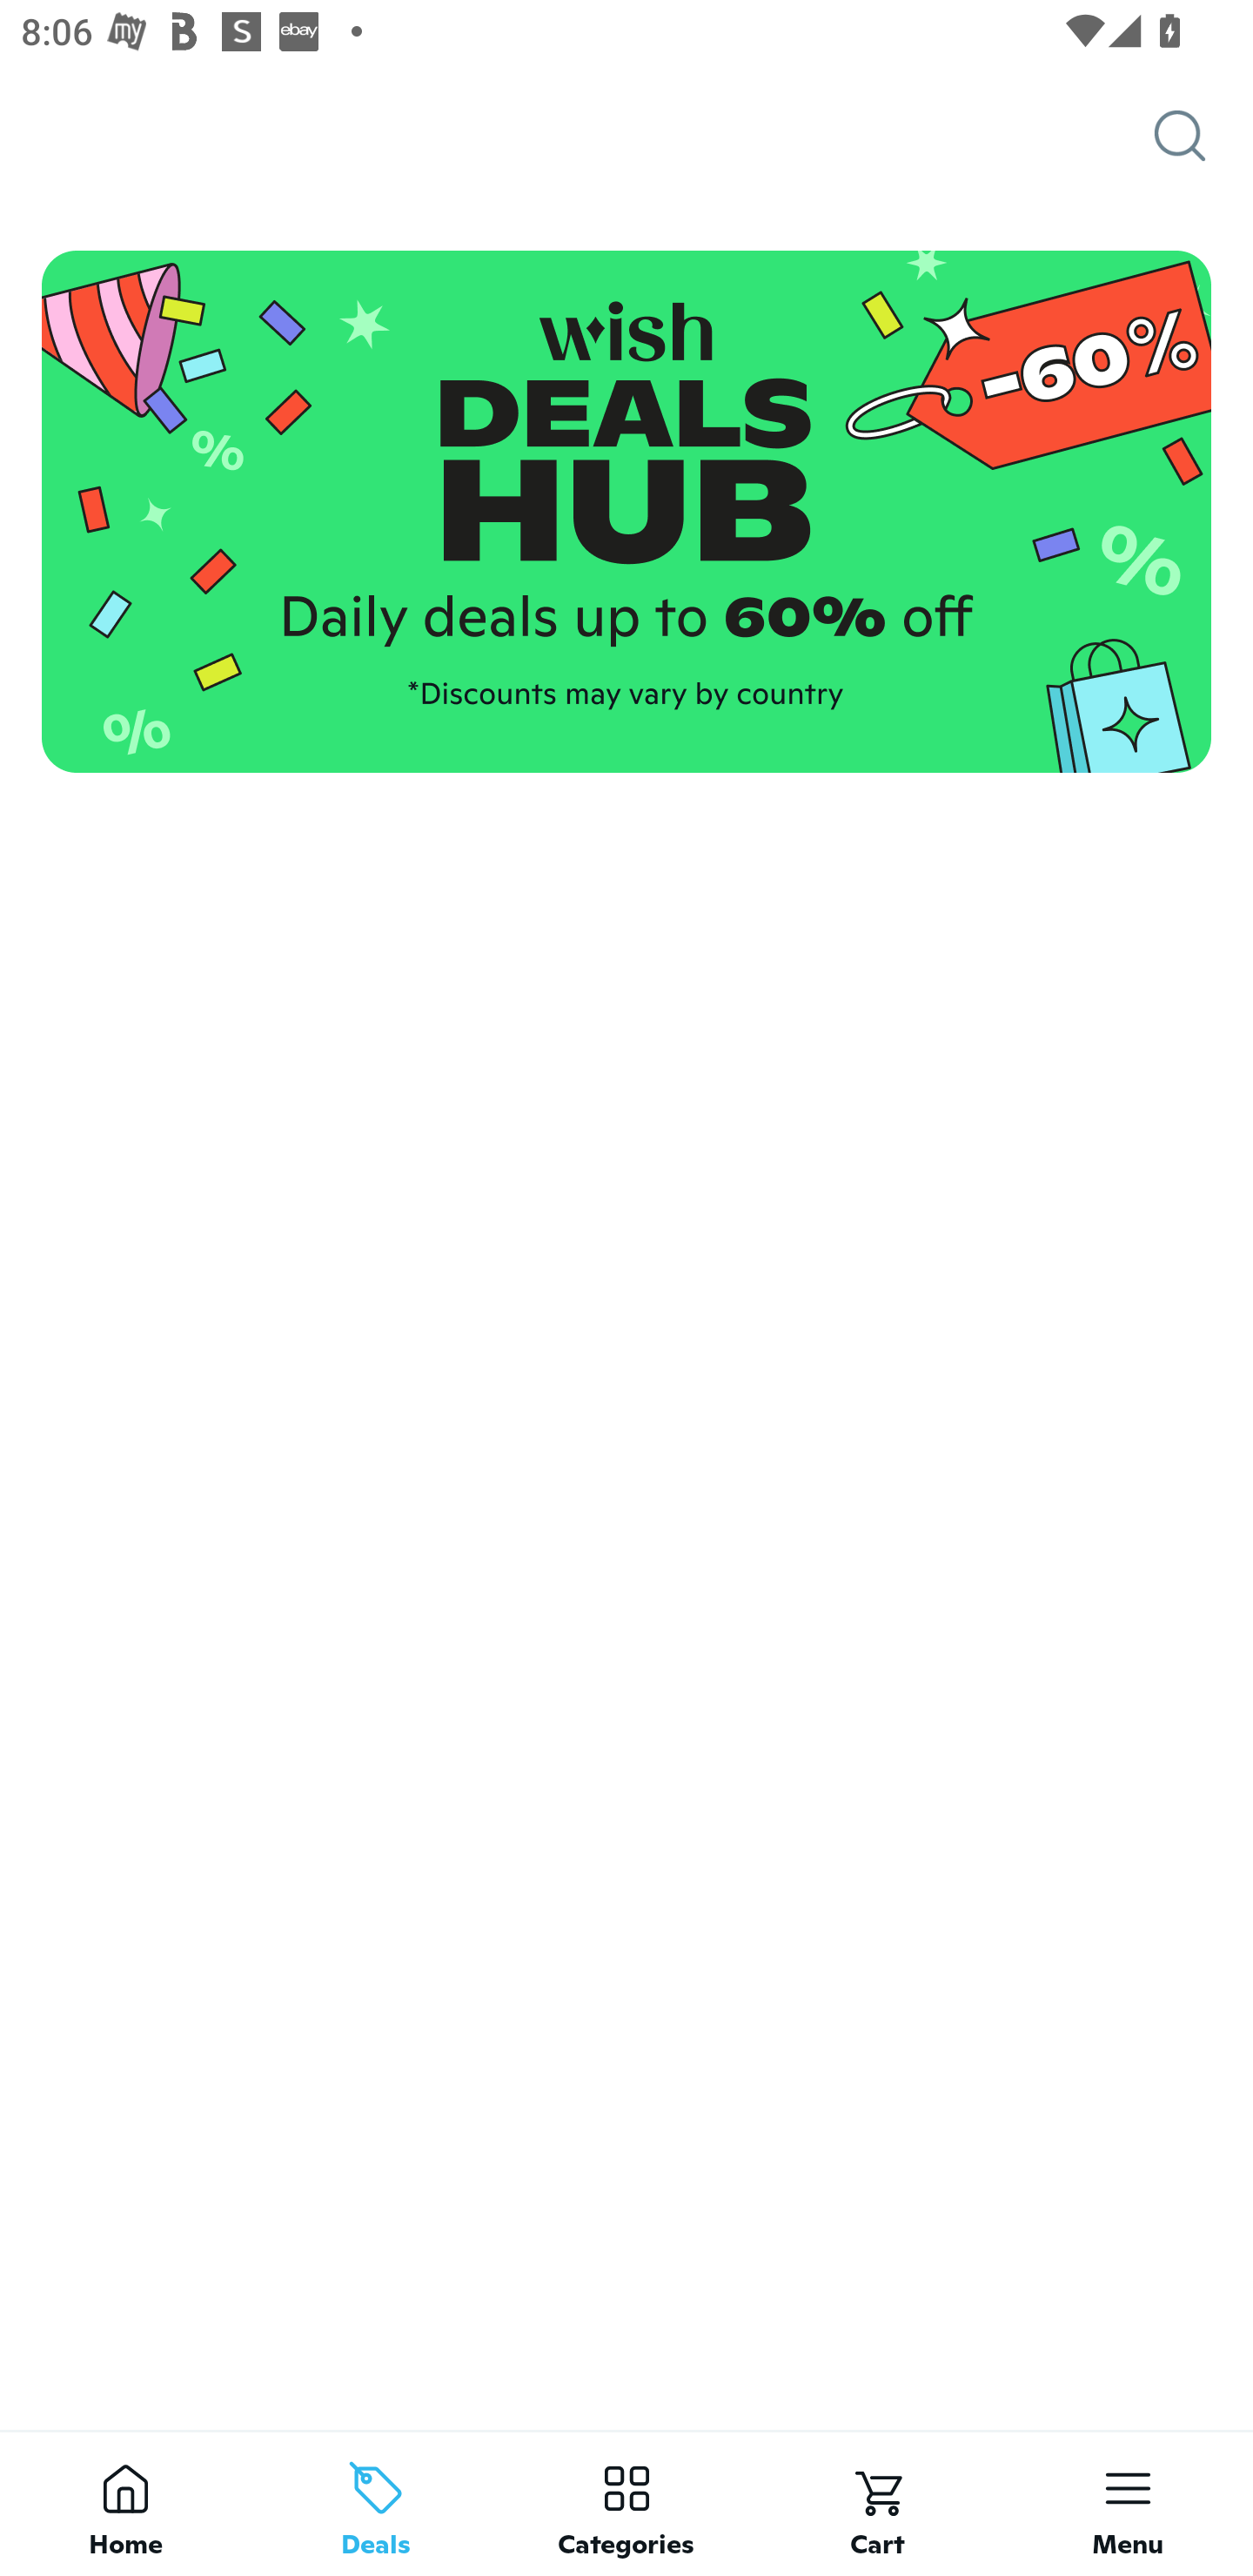 This screenshot has width=1253, height=2576. What do you see at coordinates (877, 2503) in the screenshot?
I see `Cart` at bounding box center [877, 2503].